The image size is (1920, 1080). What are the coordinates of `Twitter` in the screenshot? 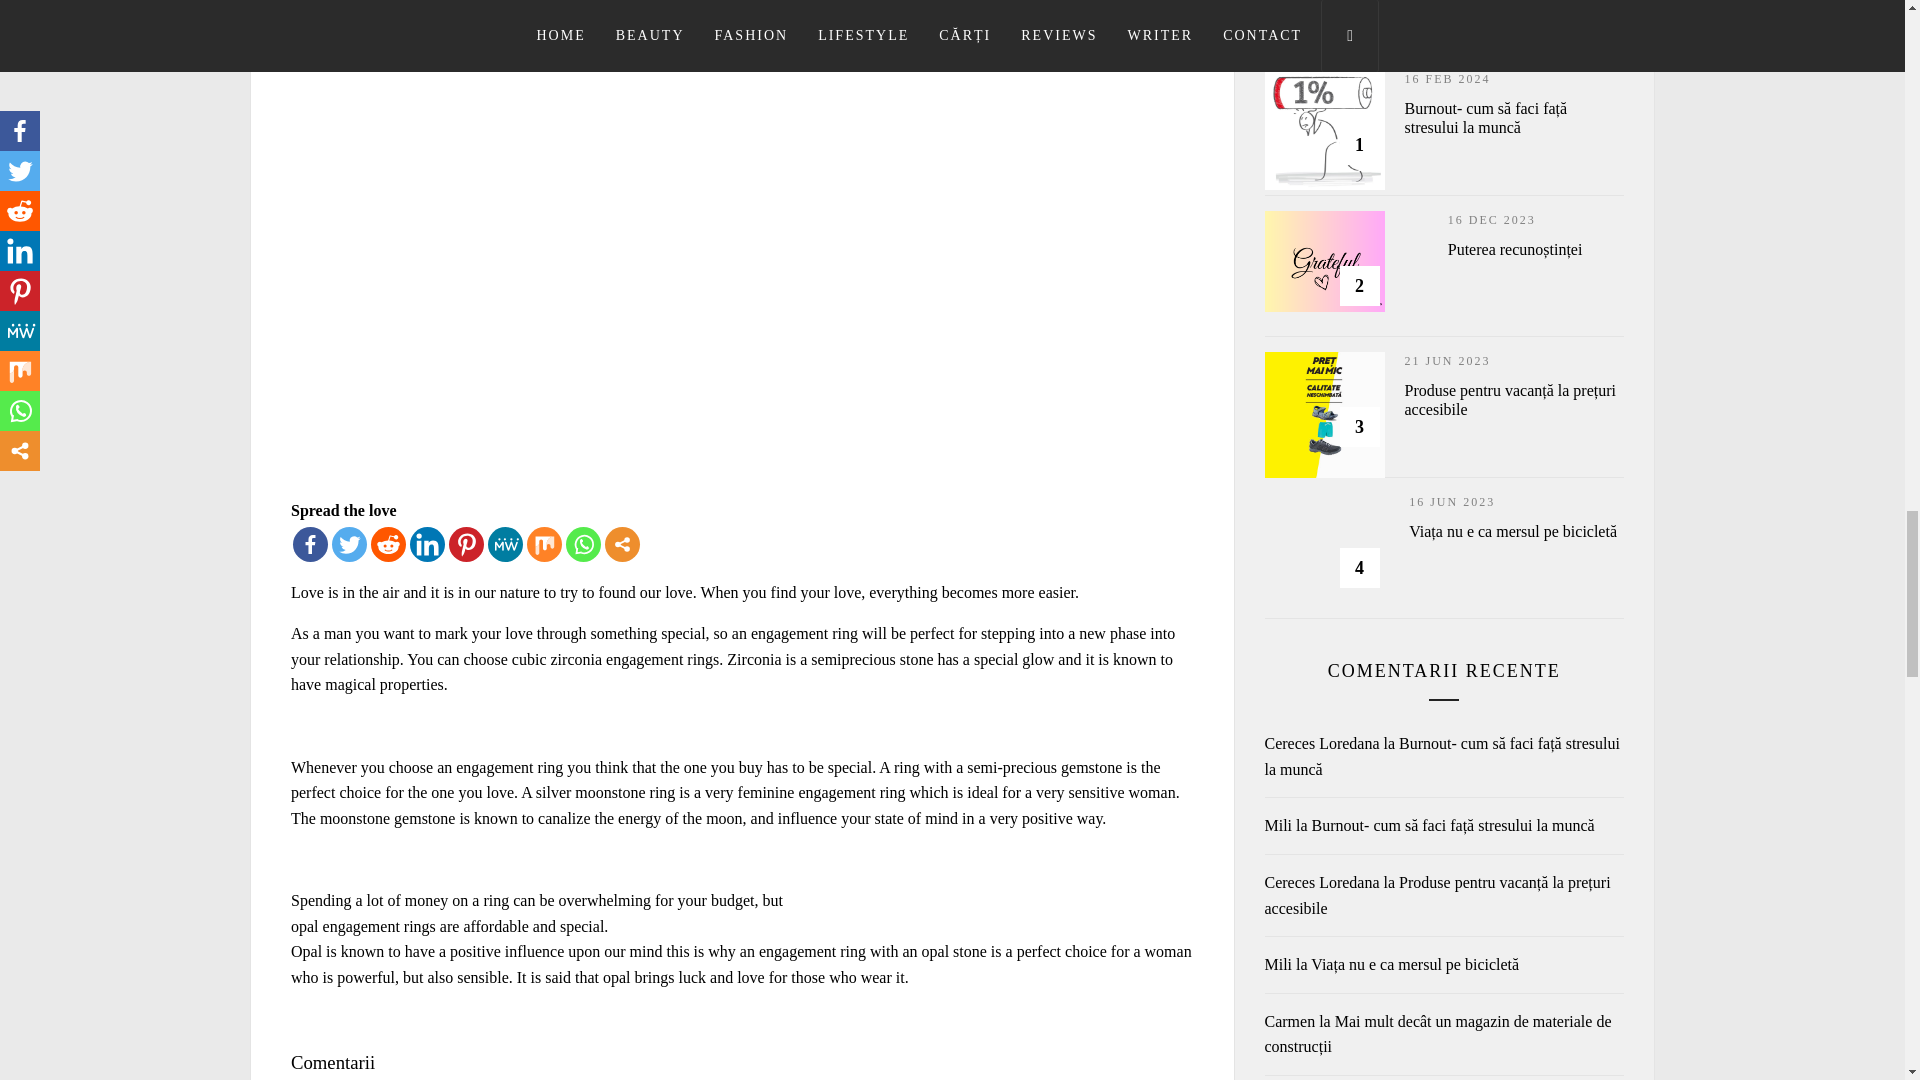 It's located at (349, 544).